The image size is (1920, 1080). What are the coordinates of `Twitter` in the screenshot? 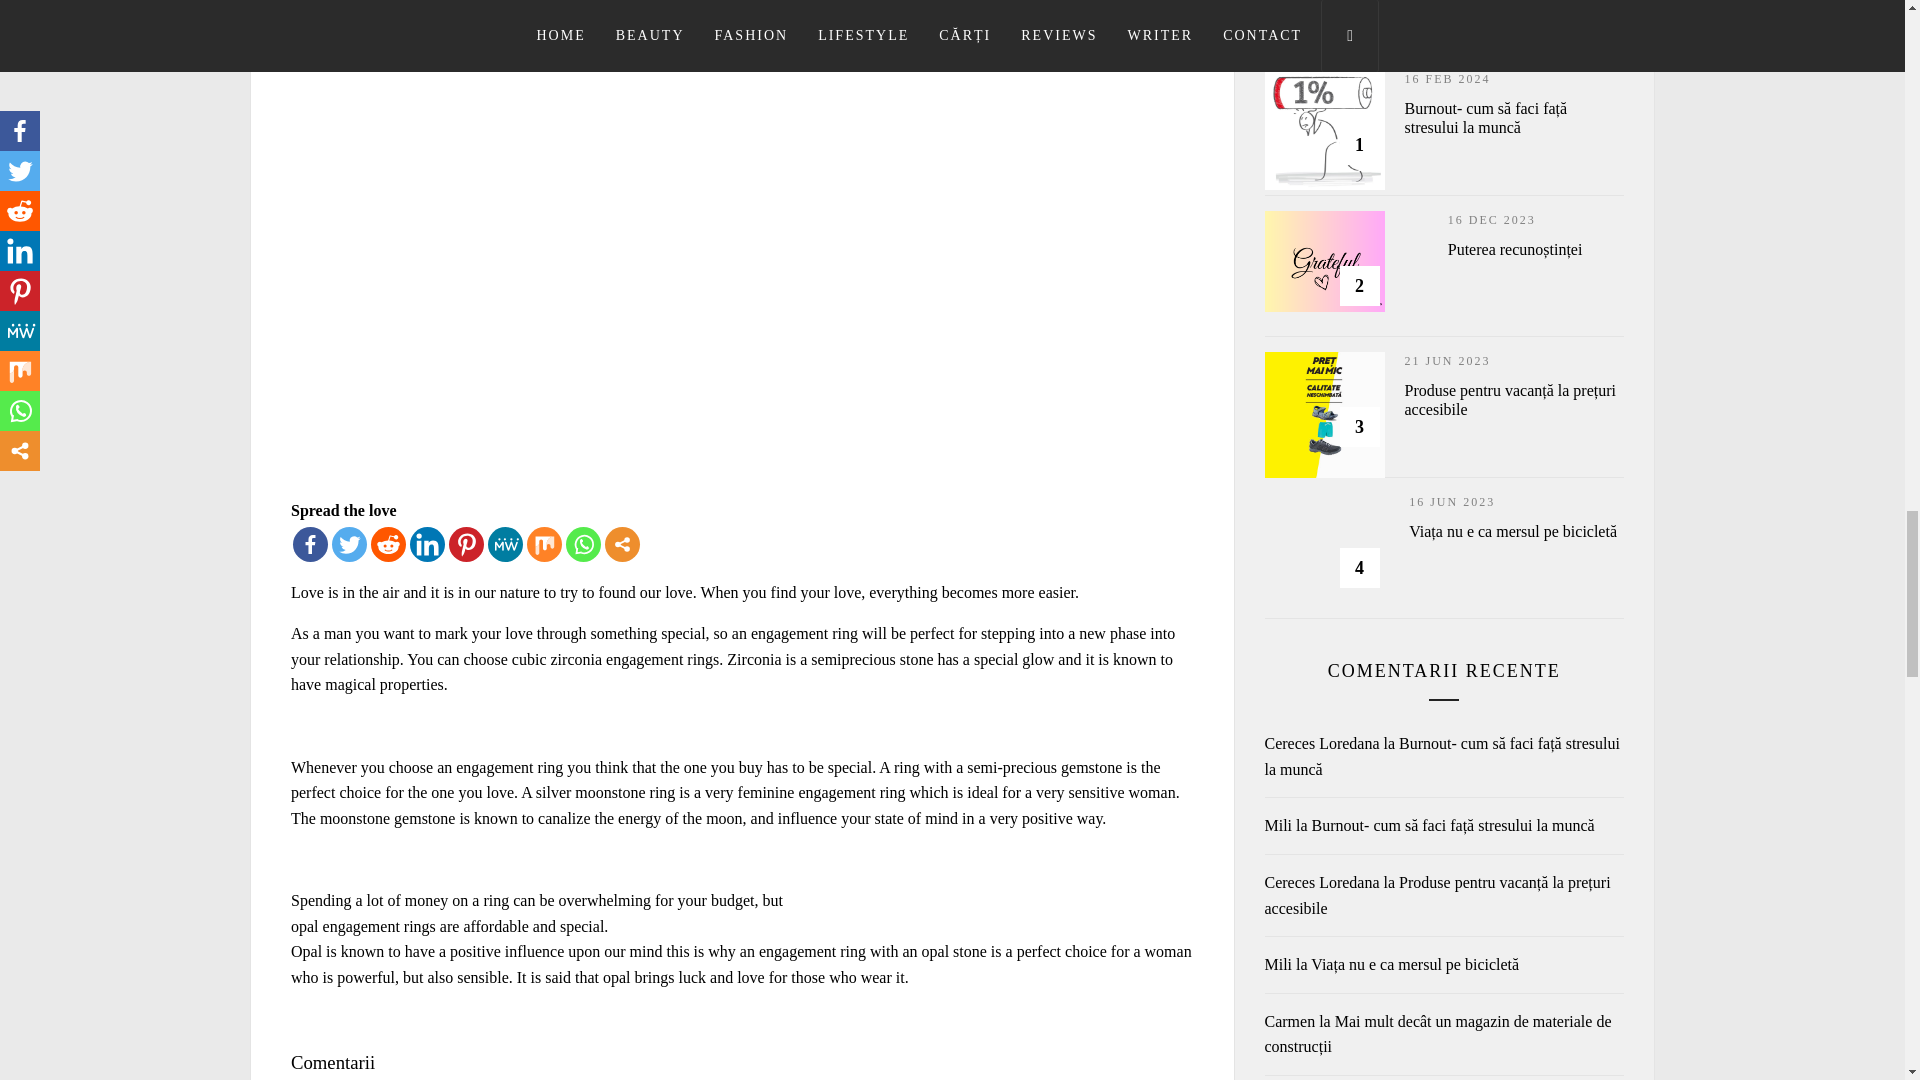 It's located at (349, 544).